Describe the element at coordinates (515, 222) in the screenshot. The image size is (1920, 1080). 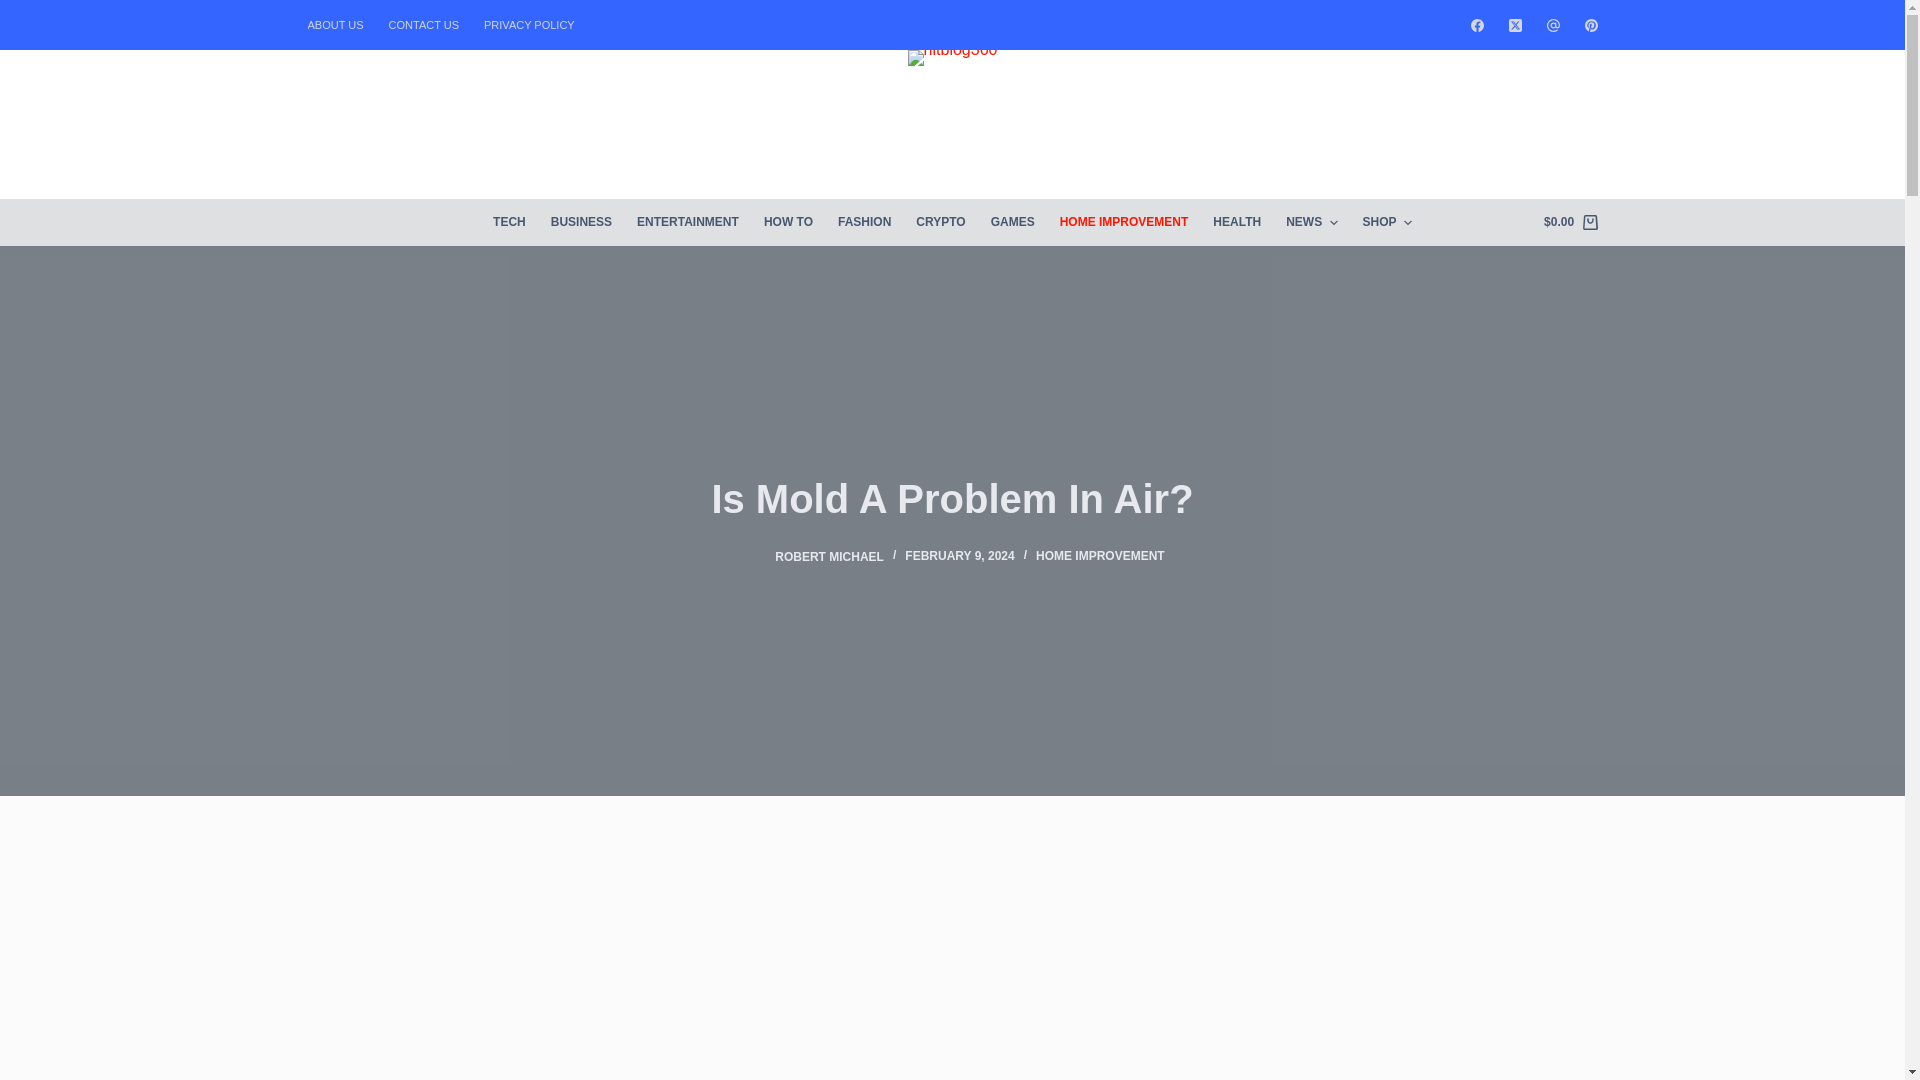
I see `TECH` at that location.